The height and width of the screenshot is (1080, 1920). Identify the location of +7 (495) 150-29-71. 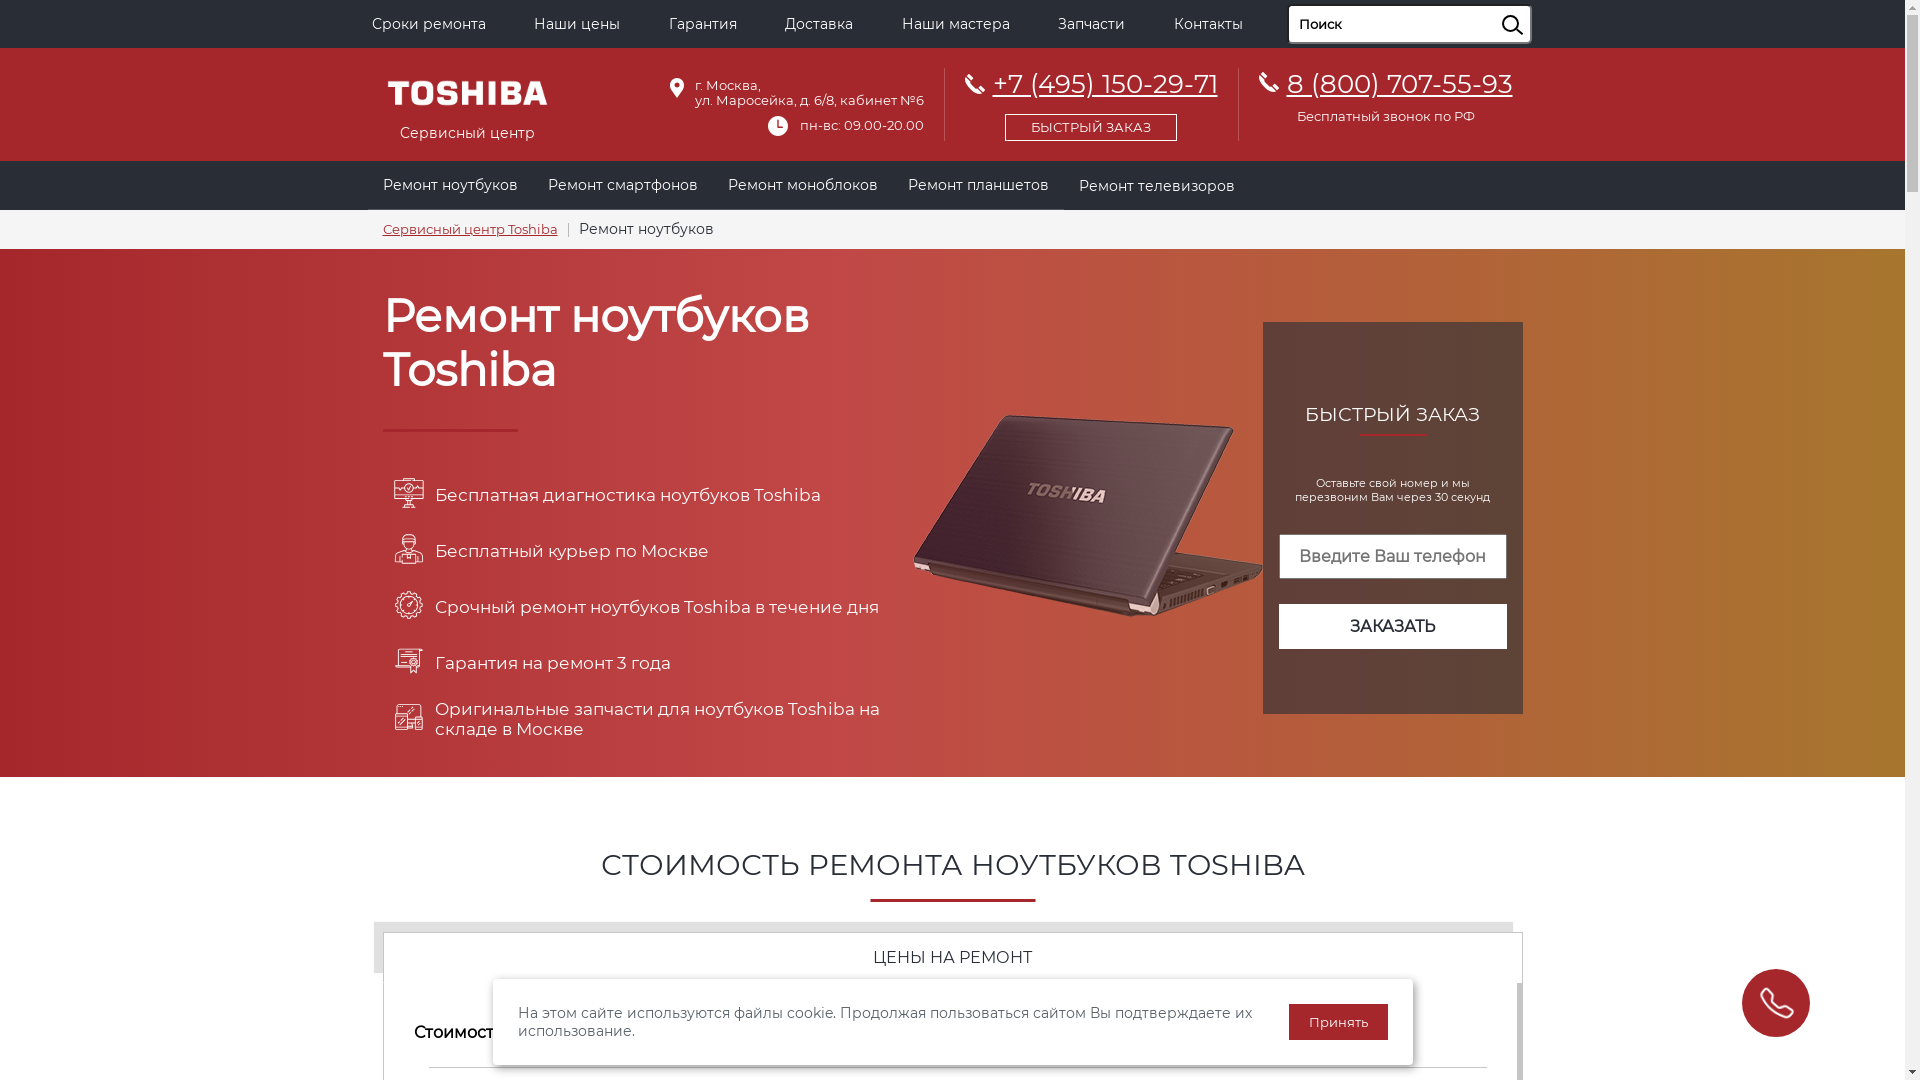
(1090, 102).